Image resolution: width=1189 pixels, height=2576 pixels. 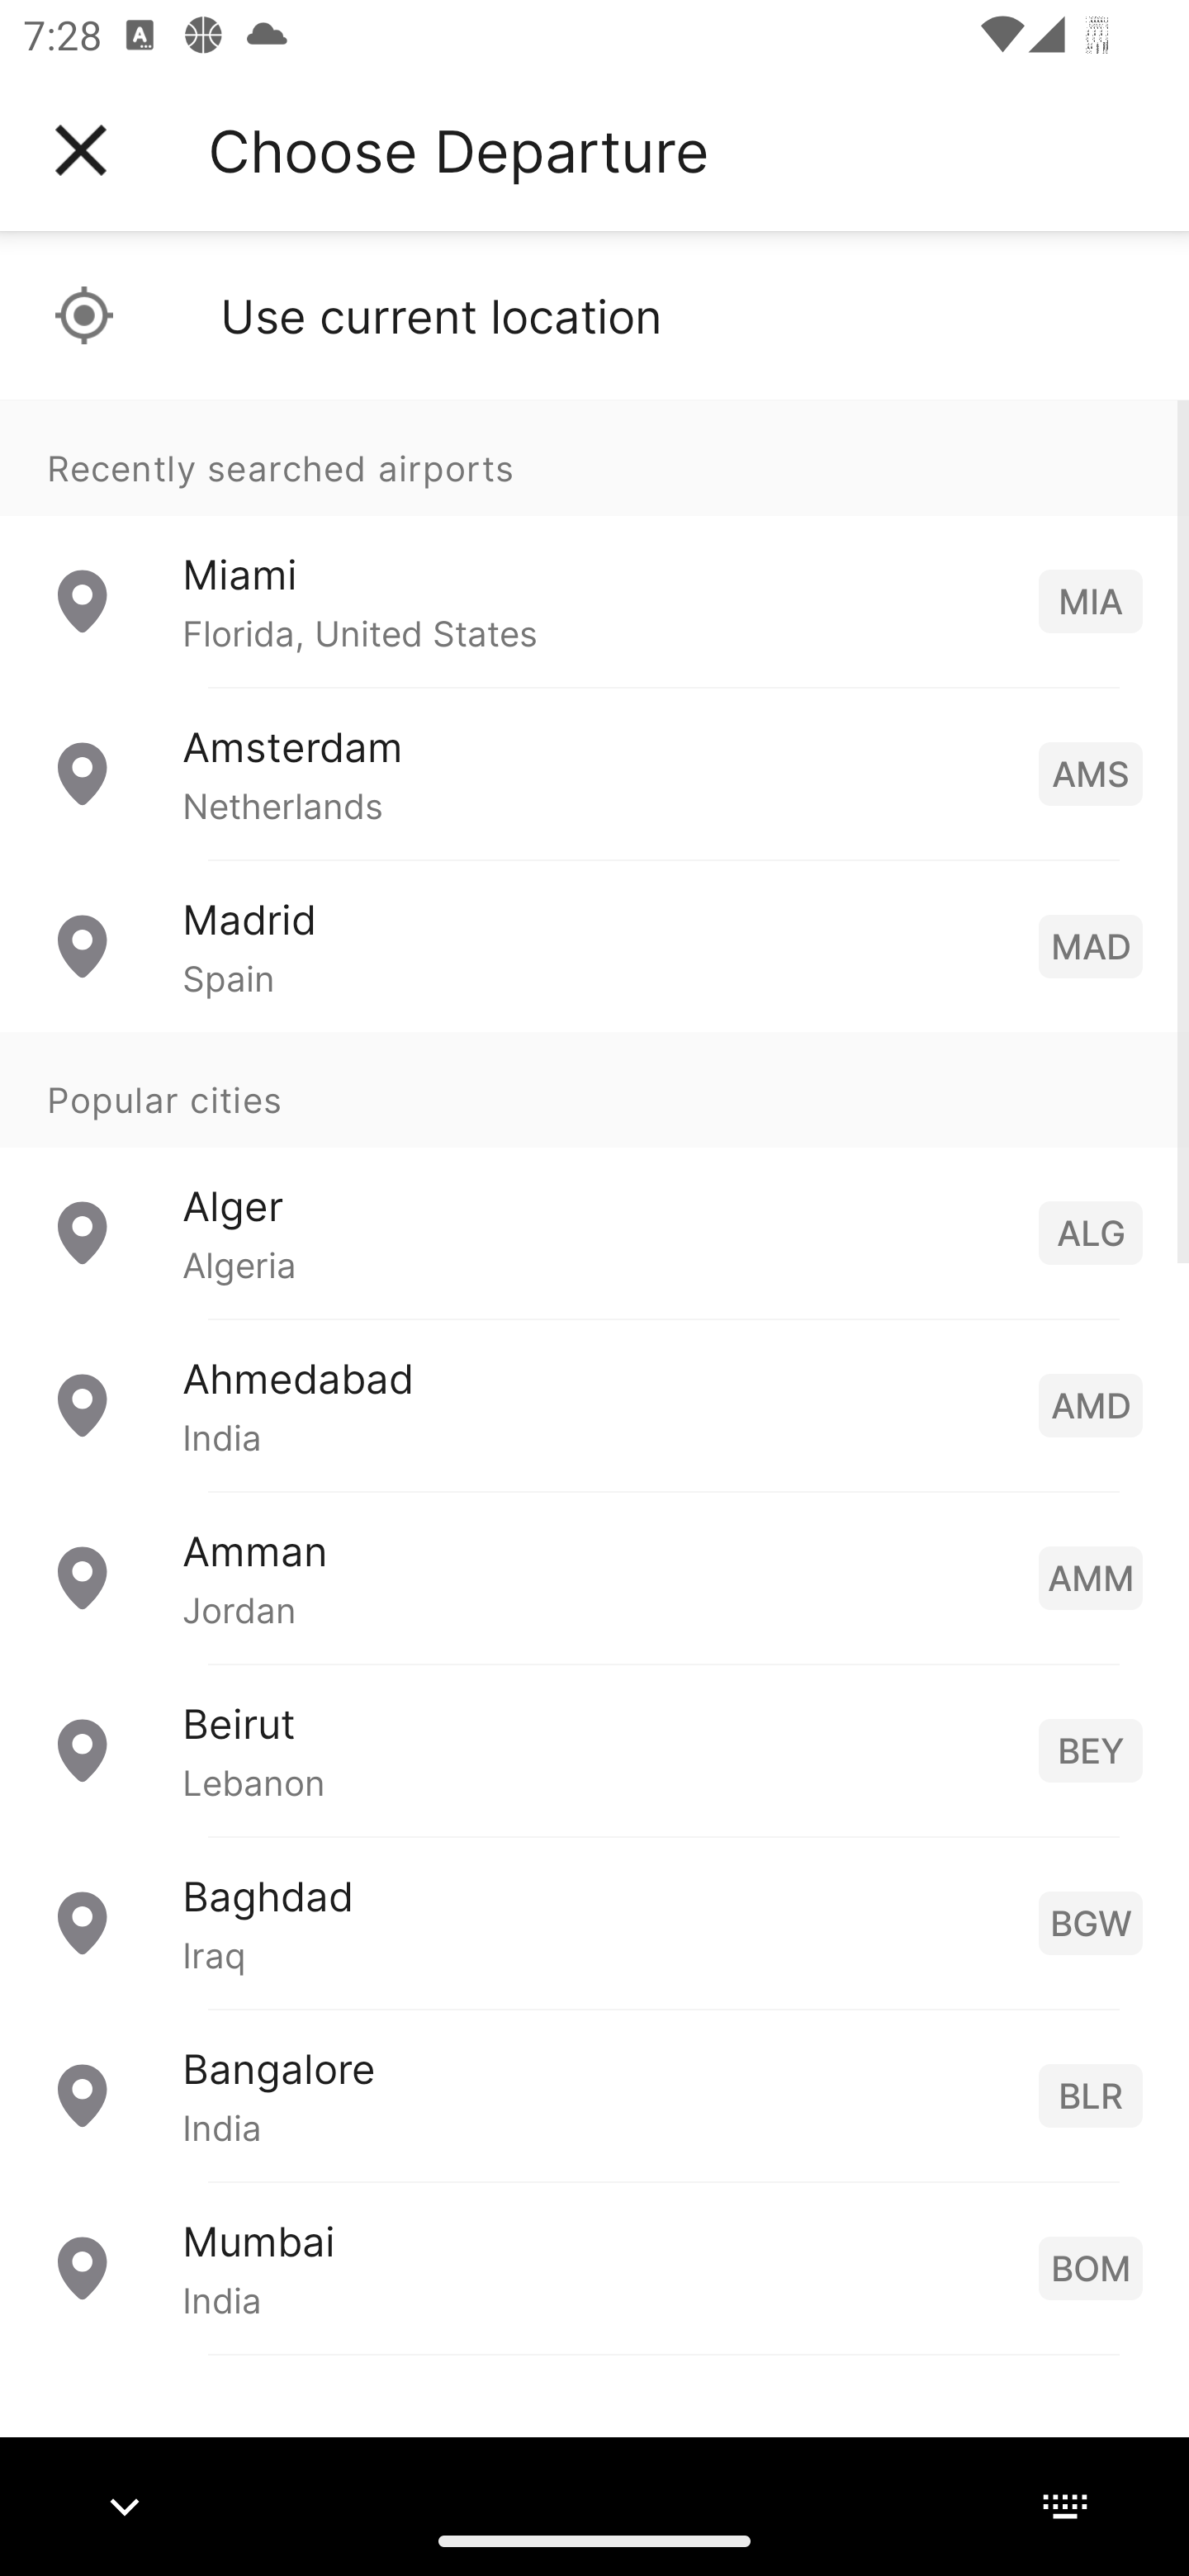 What do you see at coordinates (594, 946) in the screenshot?
I see `Madrid Spain MAD` at bounding box center [594, 946].